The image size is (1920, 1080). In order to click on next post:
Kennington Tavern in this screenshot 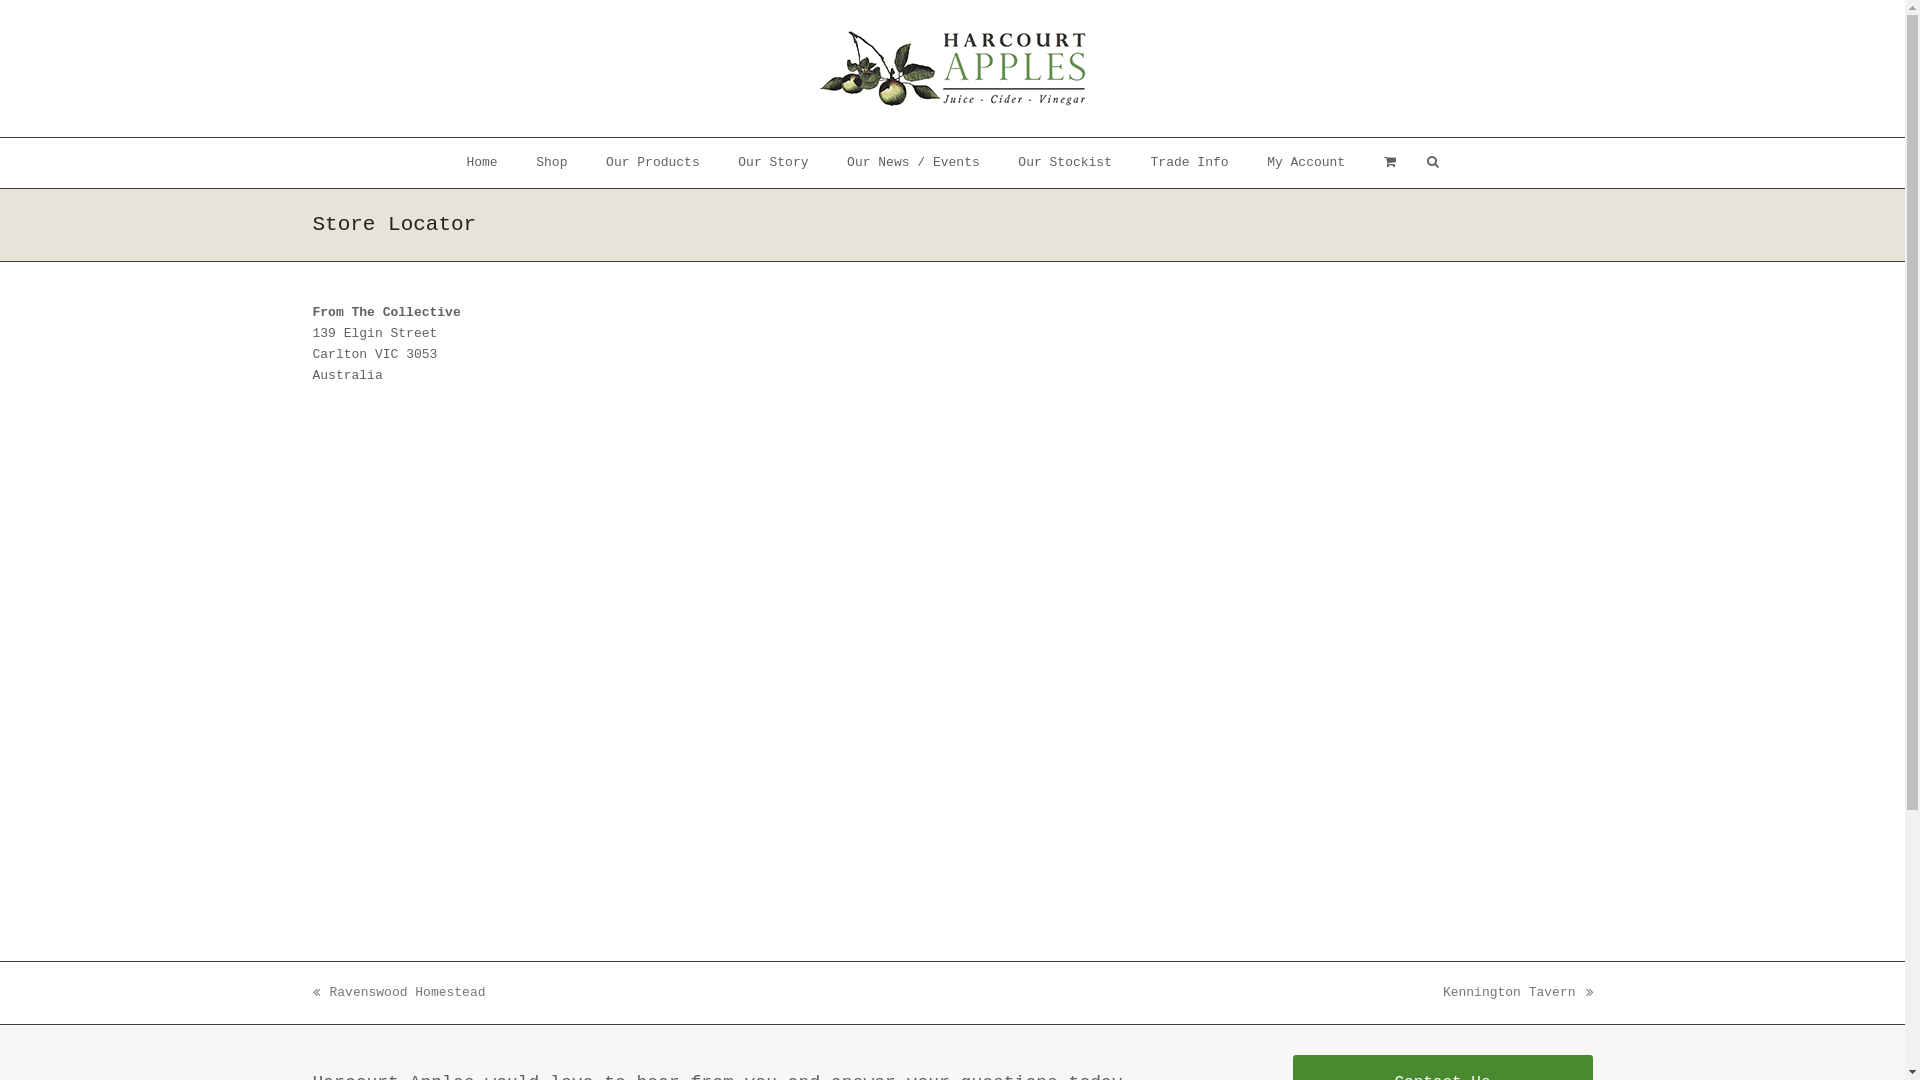, I will do `click(1518, 992)`.